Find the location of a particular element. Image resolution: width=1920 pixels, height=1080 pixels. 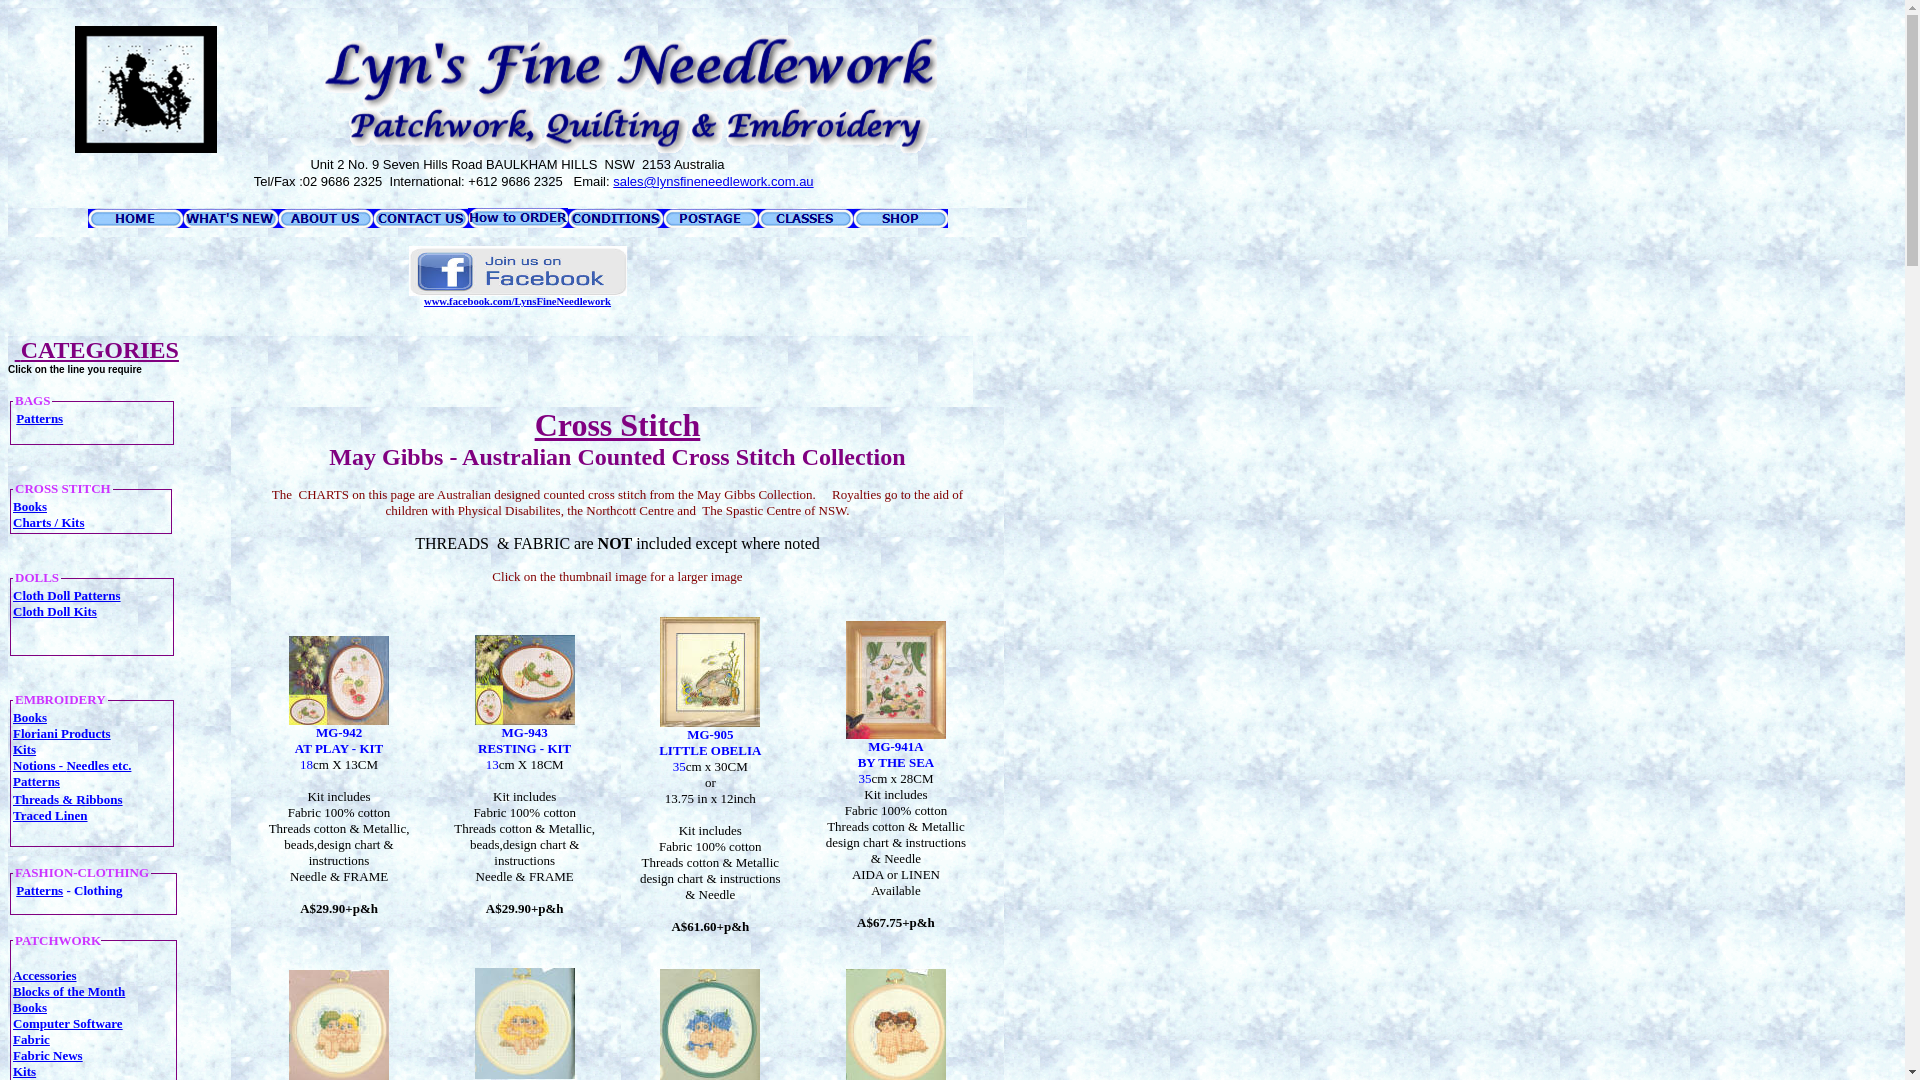

Floriani Products is located at coordinates (62, 734).